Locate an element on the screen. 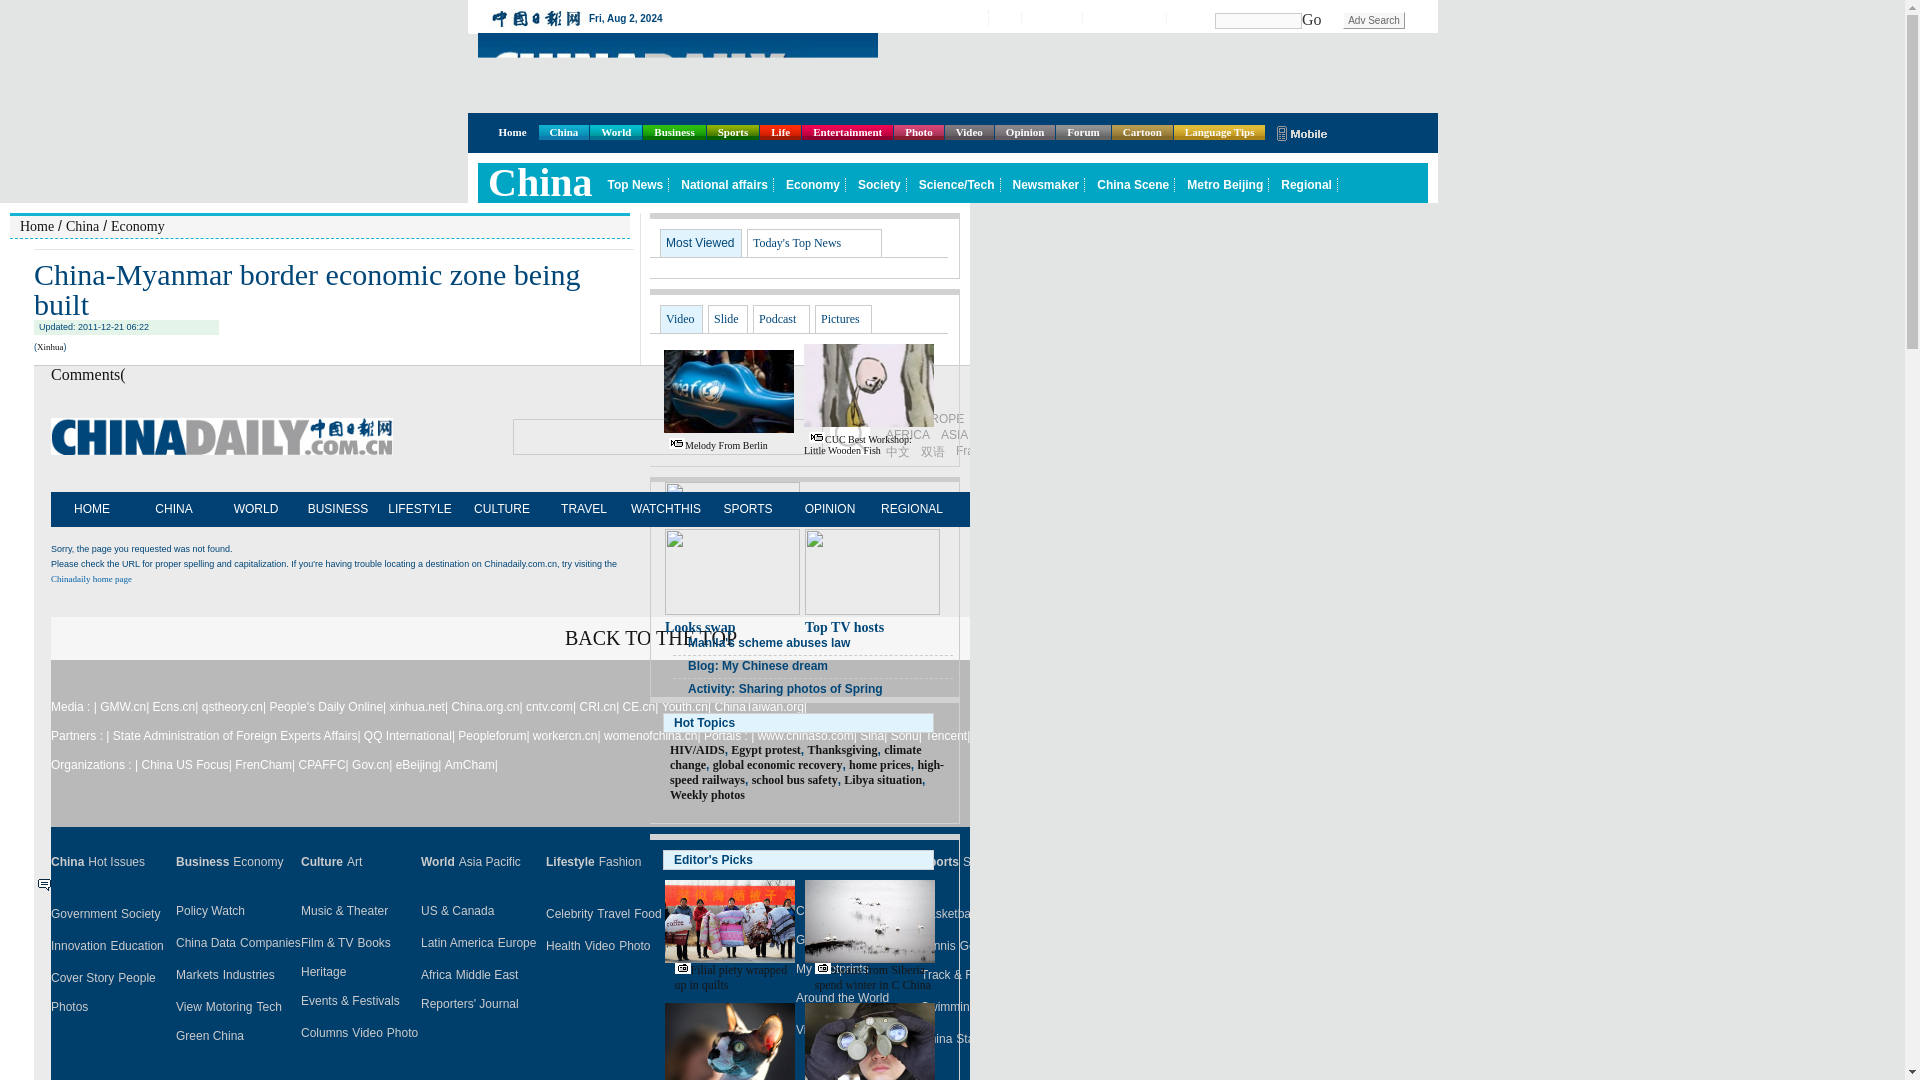 The height and width of the screenshot is (1080, 1920). Life is located at coordinates (780, 132).